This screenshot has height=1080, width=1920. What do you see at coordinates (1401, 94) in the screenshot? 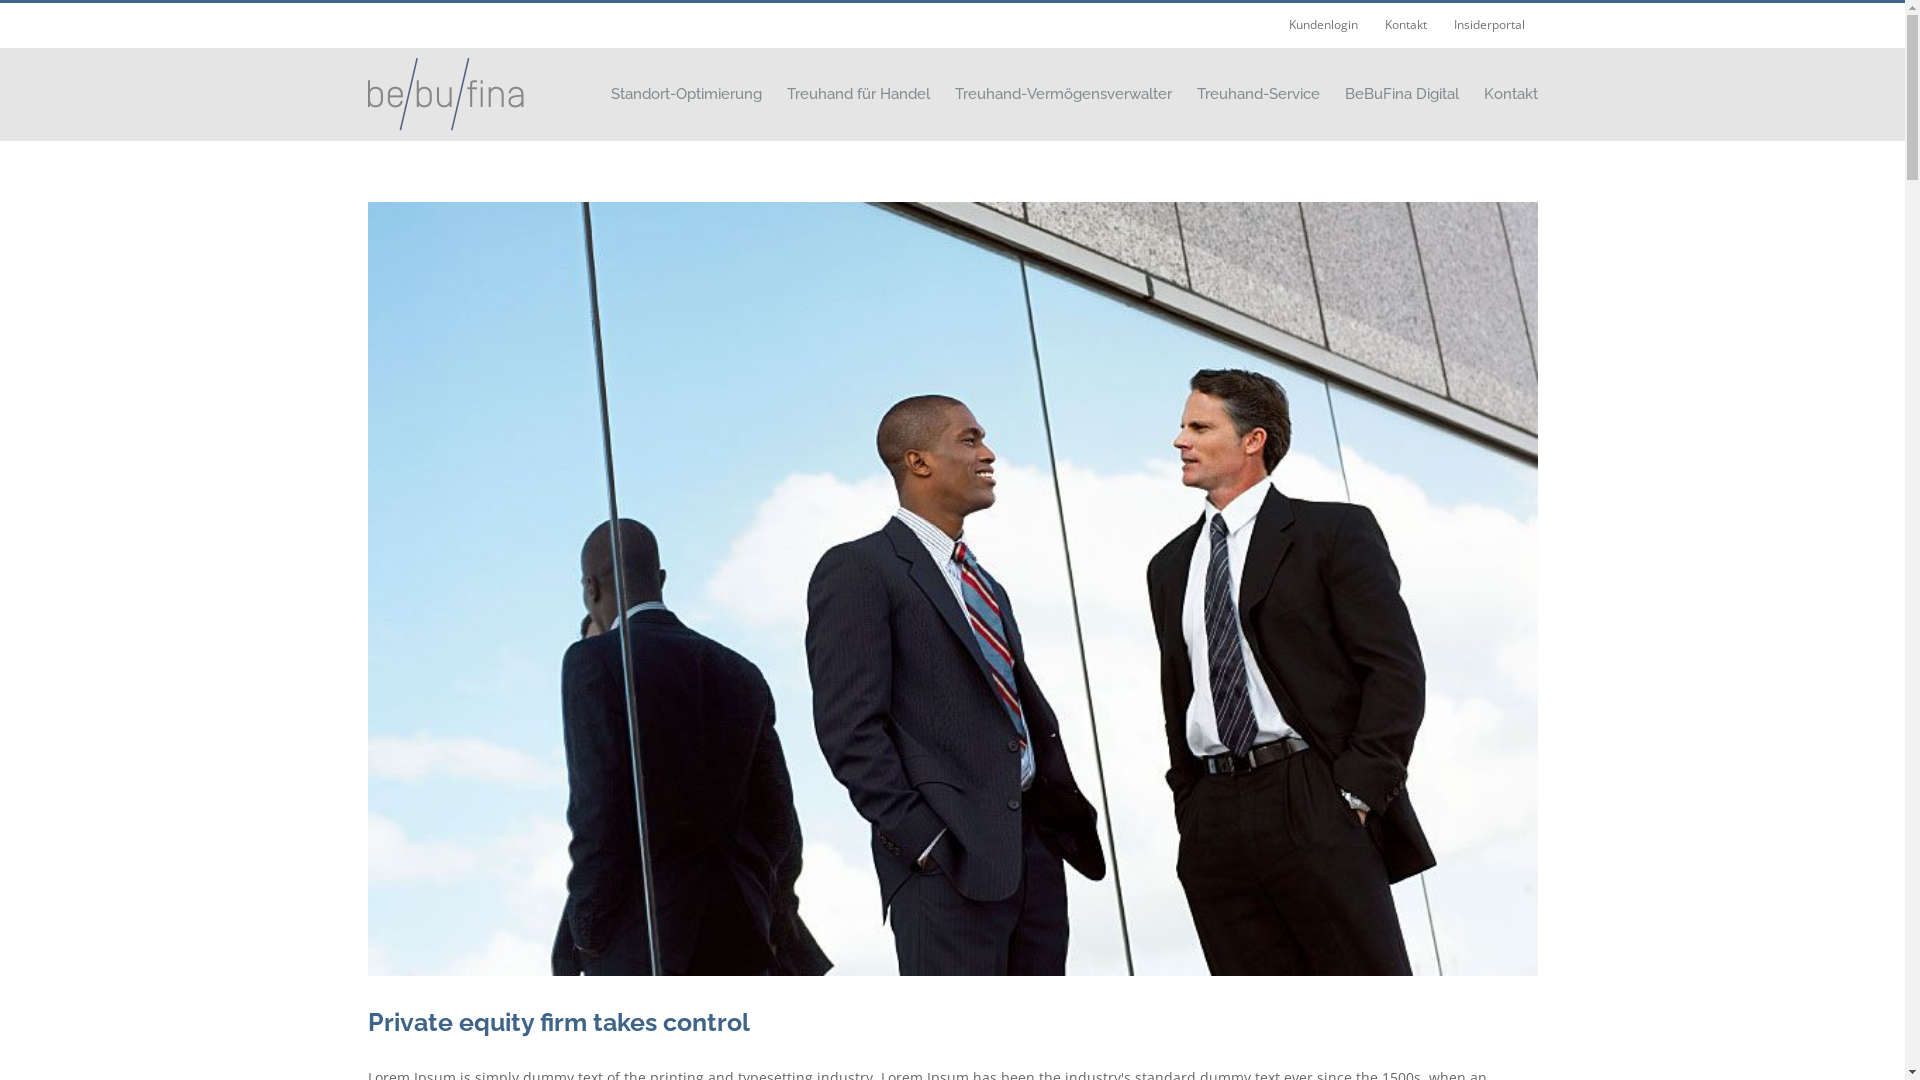
I see `BeBuFina Digital` at bounding box center [1401, 94].